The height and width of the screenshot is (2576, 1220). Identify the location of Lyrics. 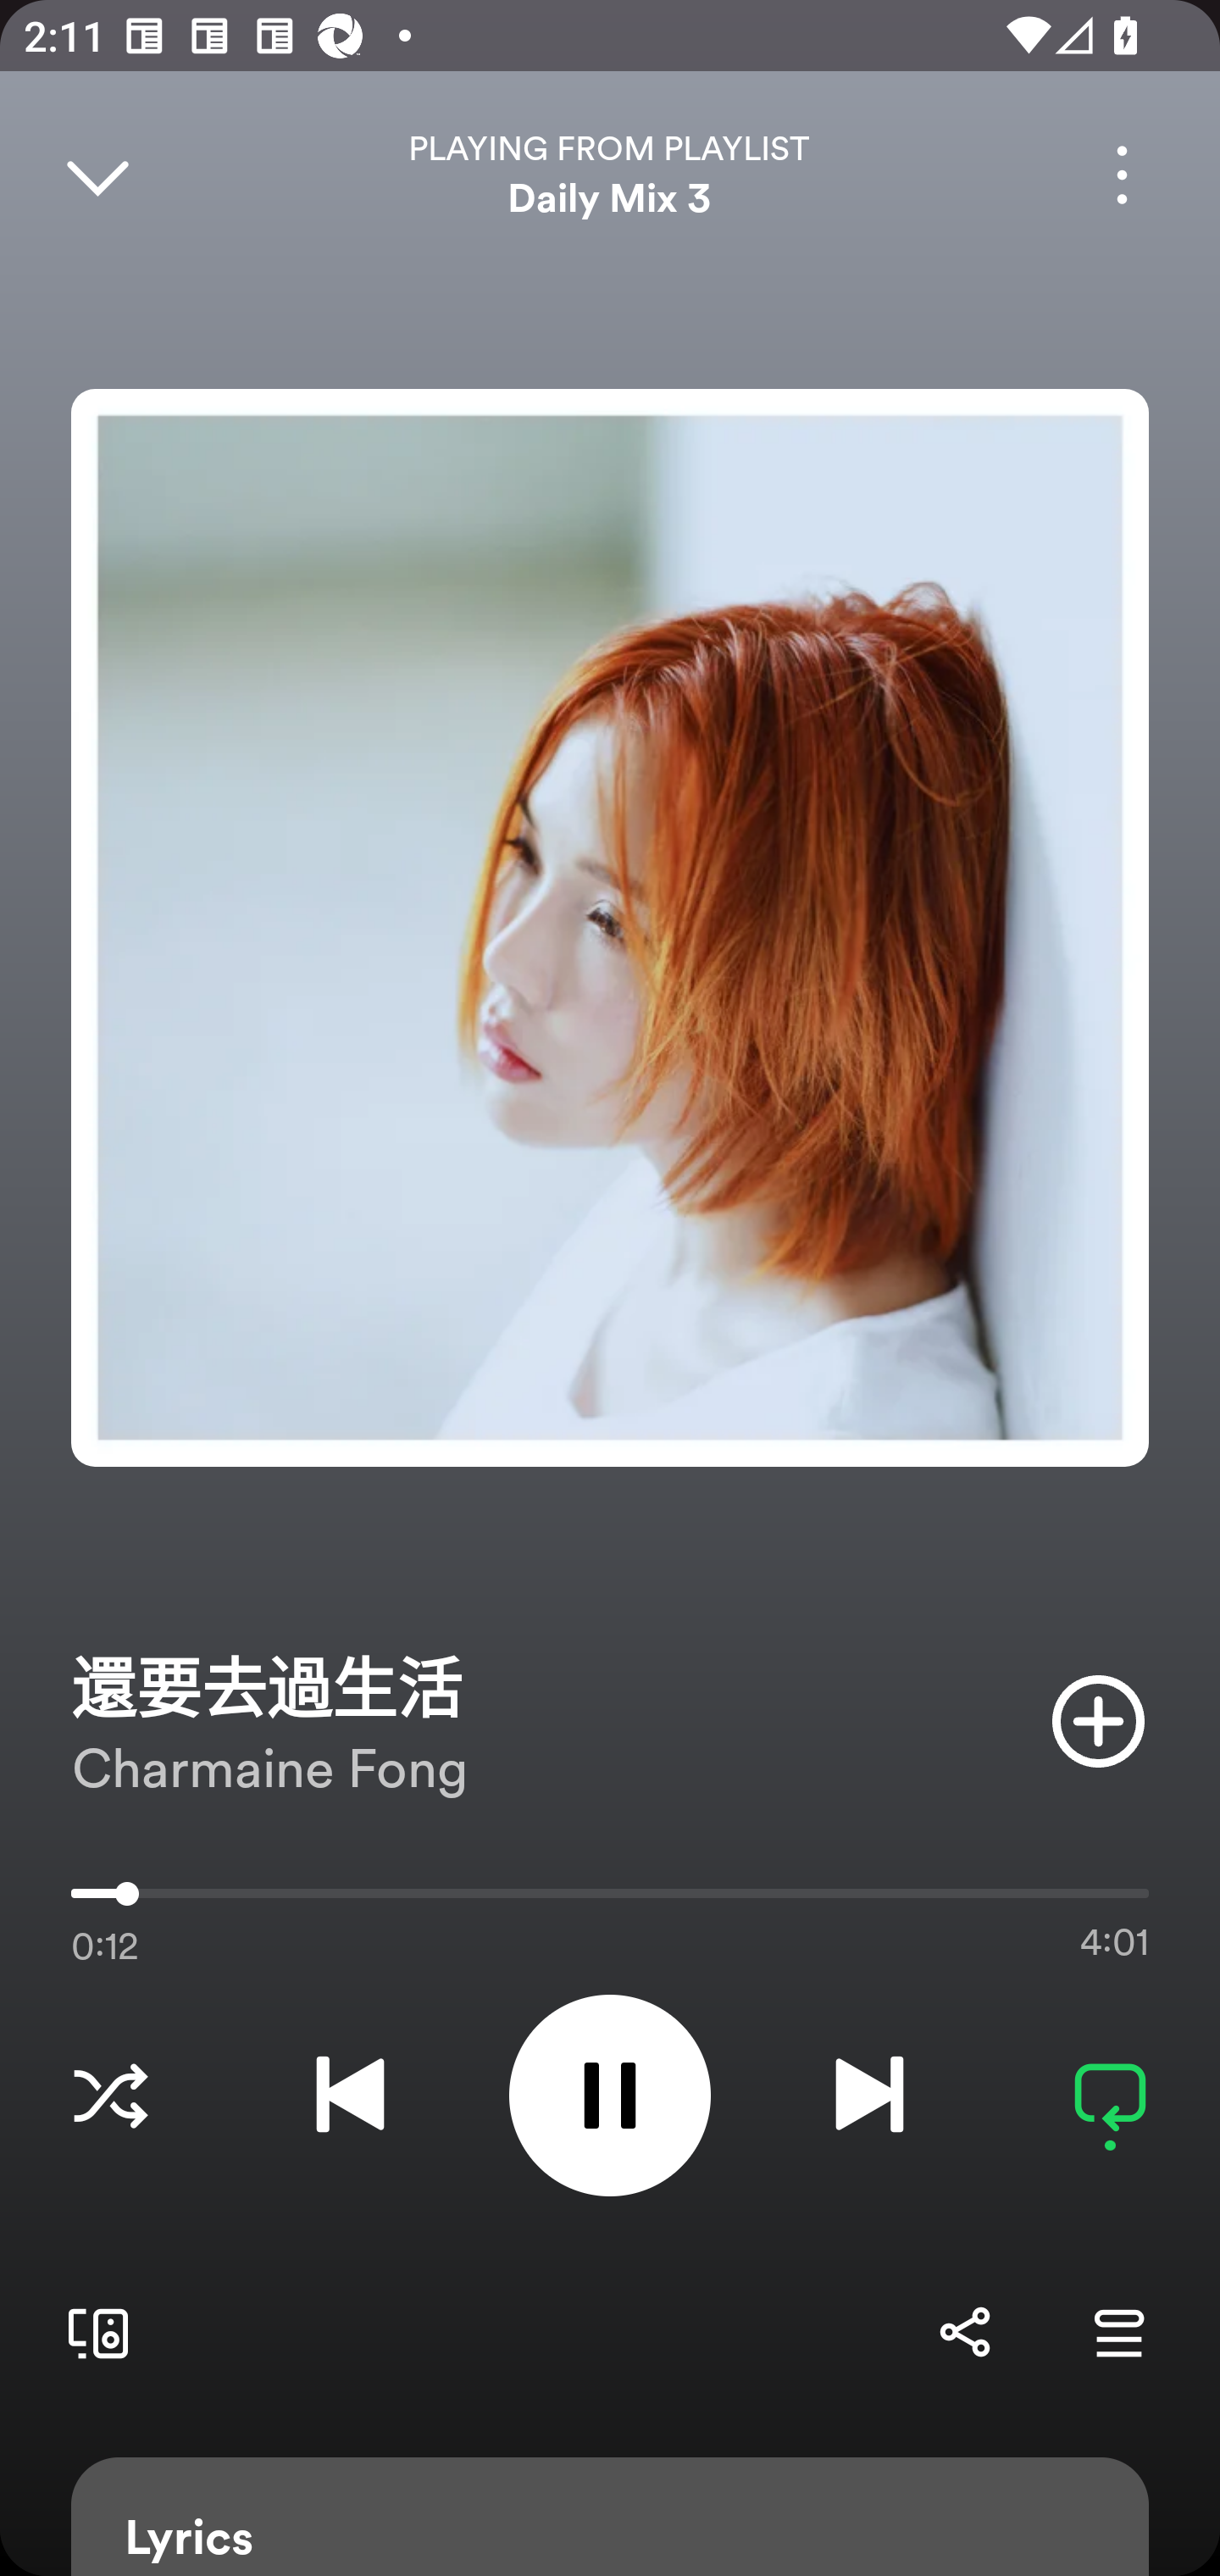
(610, 2517).